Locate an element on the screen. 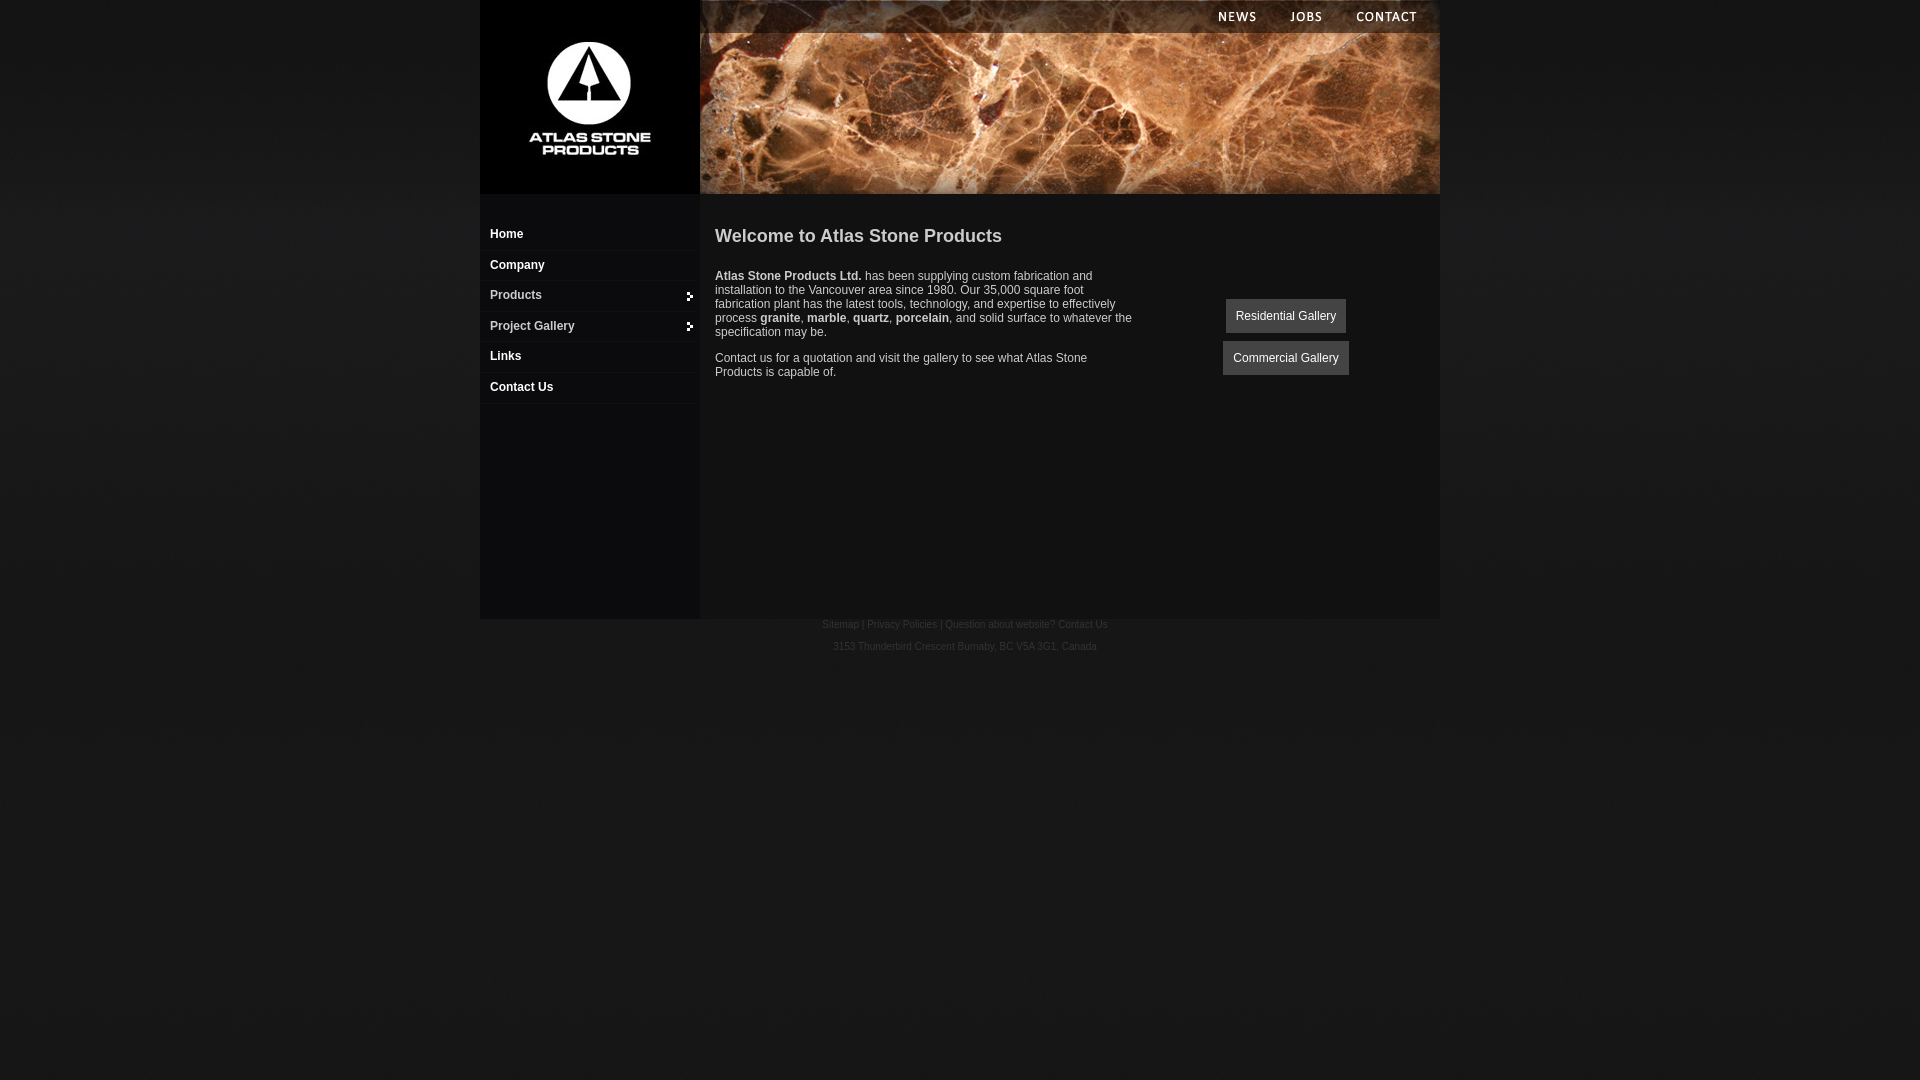 The height and width of the screenshot is (1080, 1920). Contact Us is located at coordinates (1082, 624).